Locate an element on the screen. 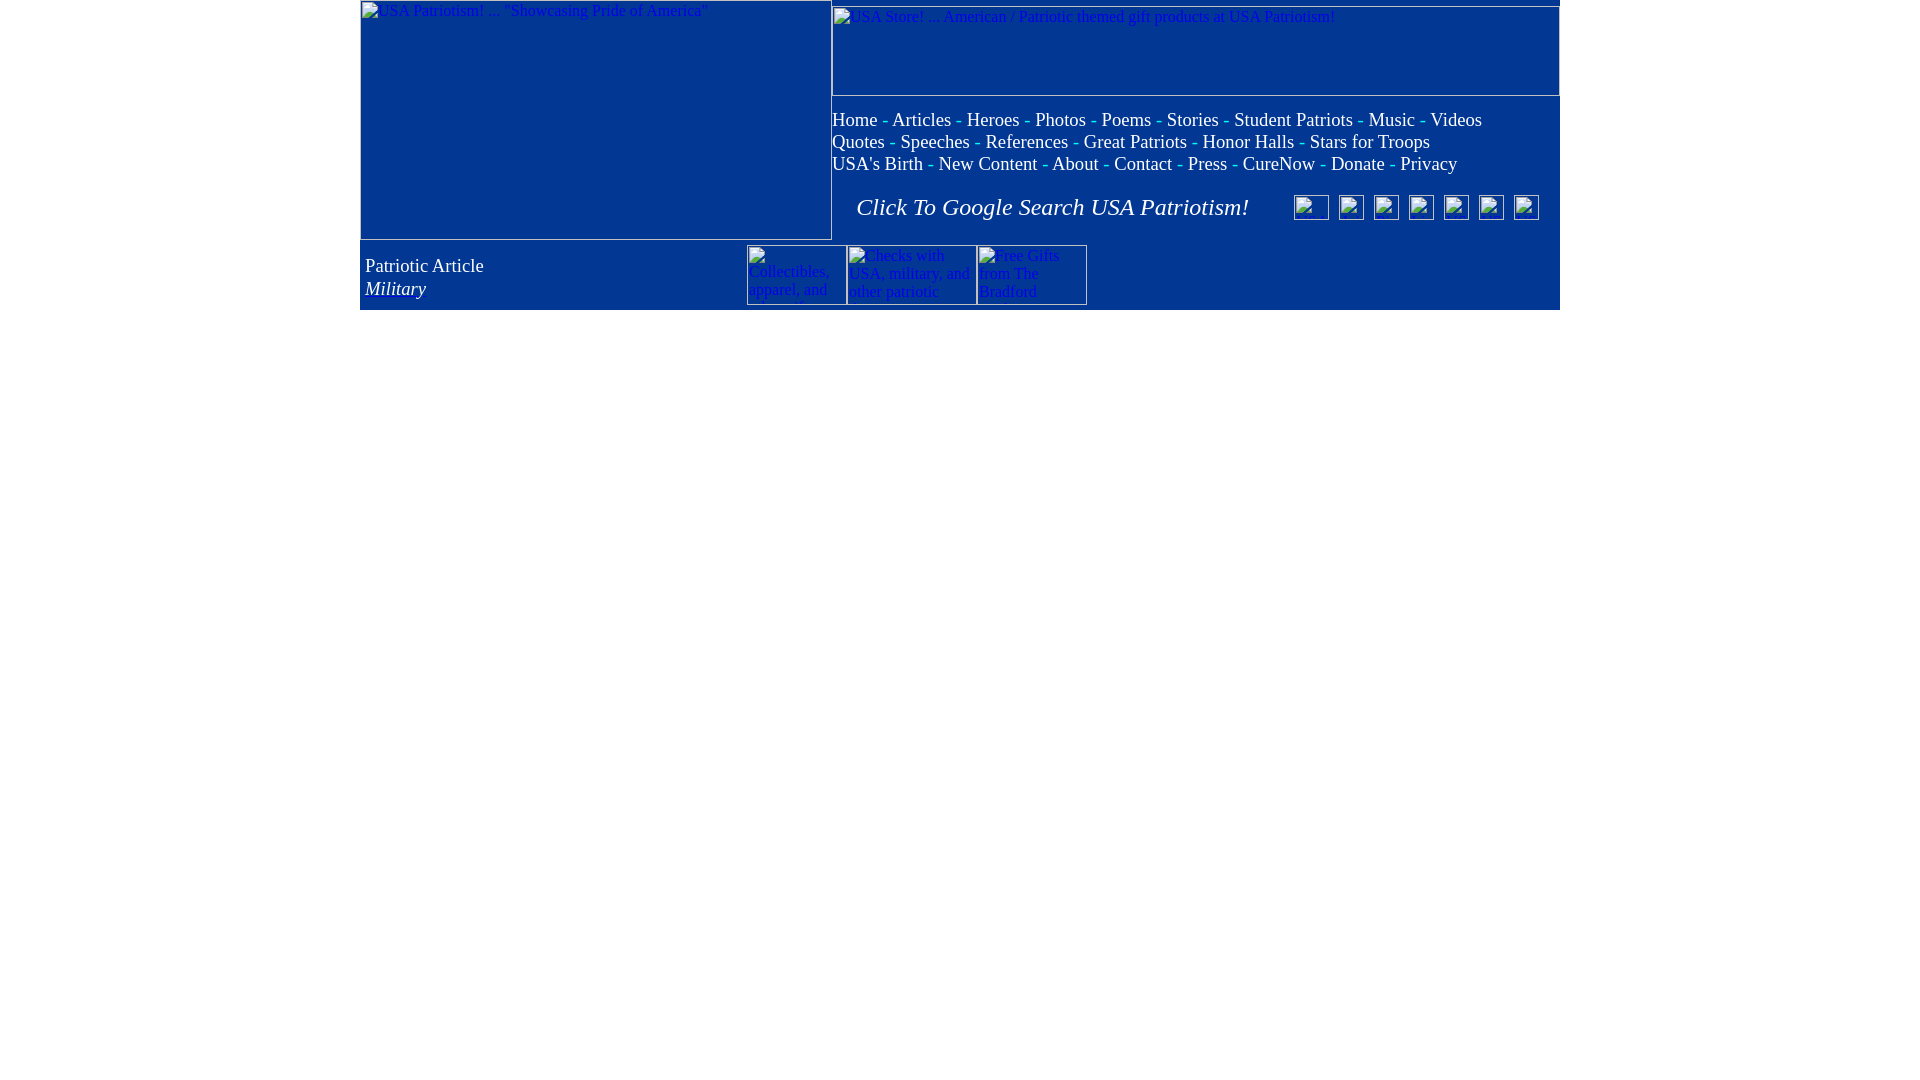  Music is located at coordinates (1391, 119).